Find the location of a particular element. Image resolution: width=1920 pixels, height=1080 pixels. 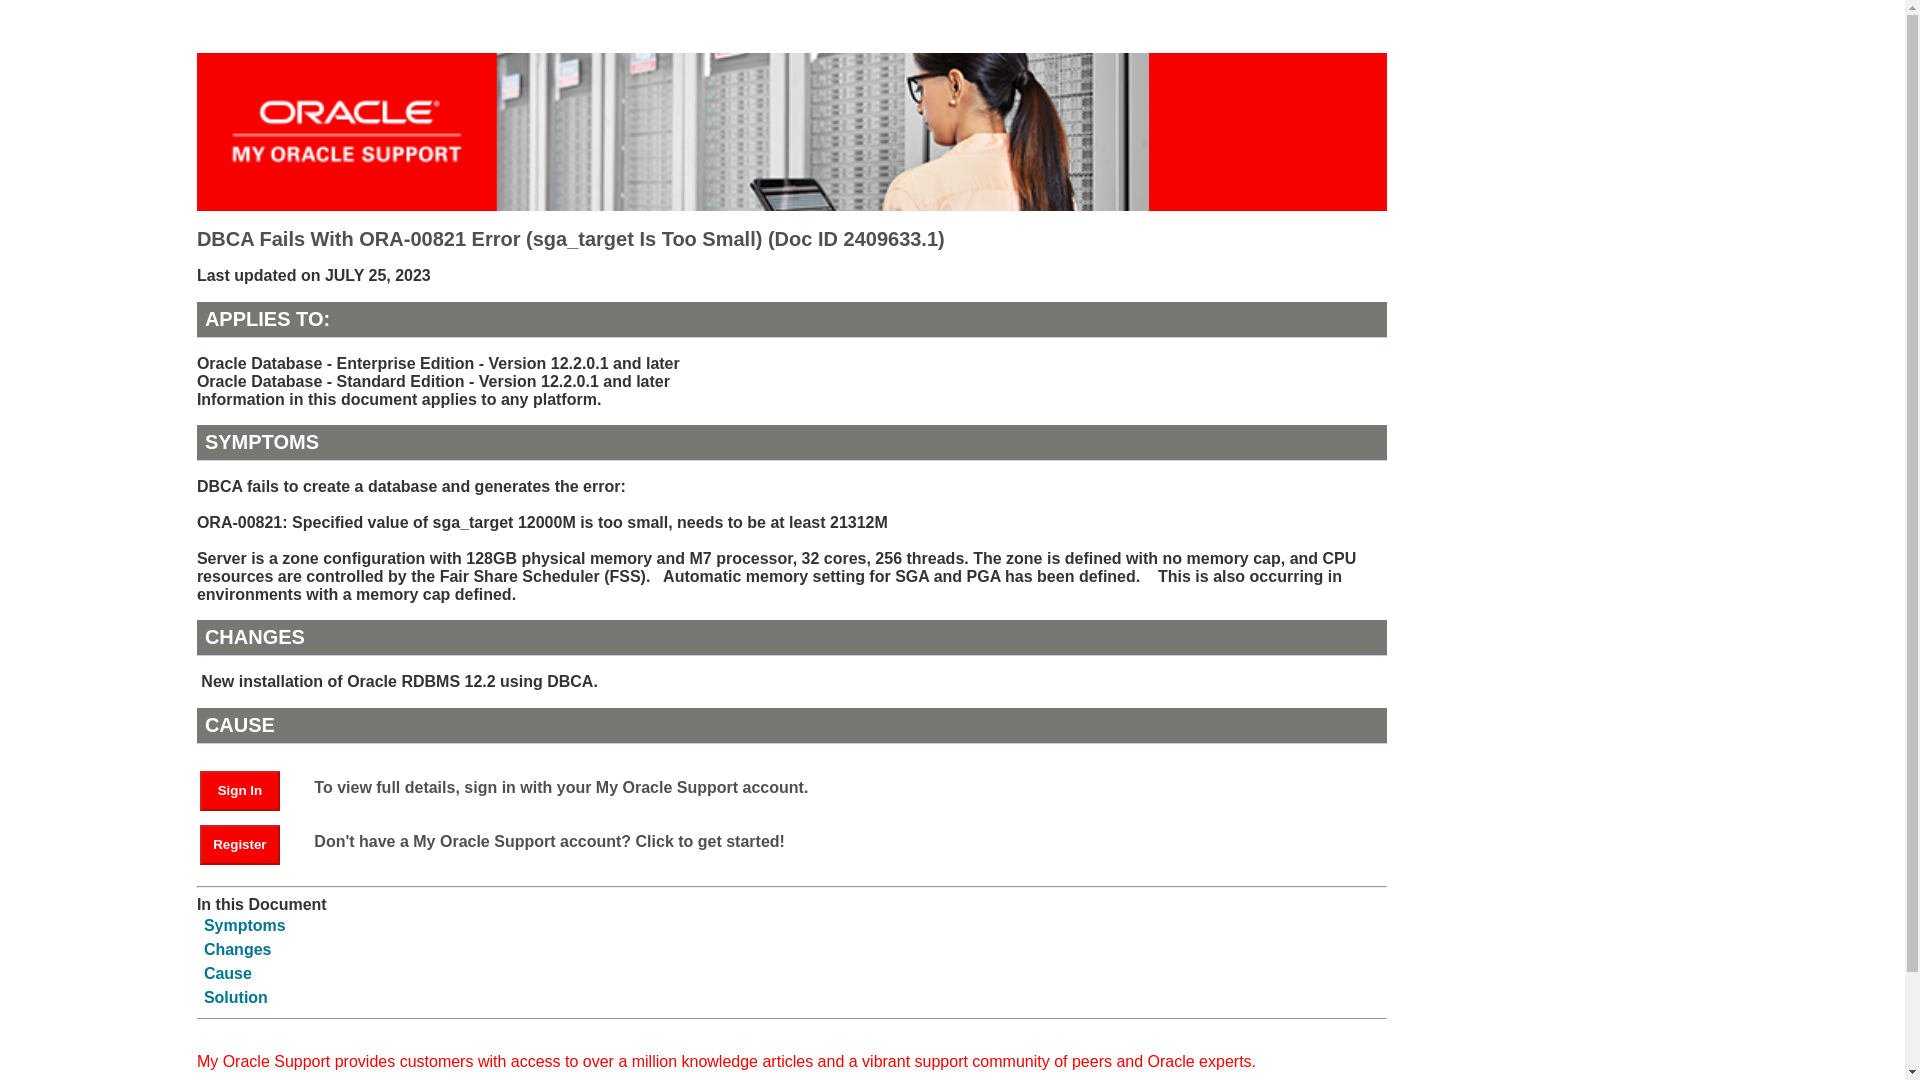

Sign In is located at coordinates (240, 791).